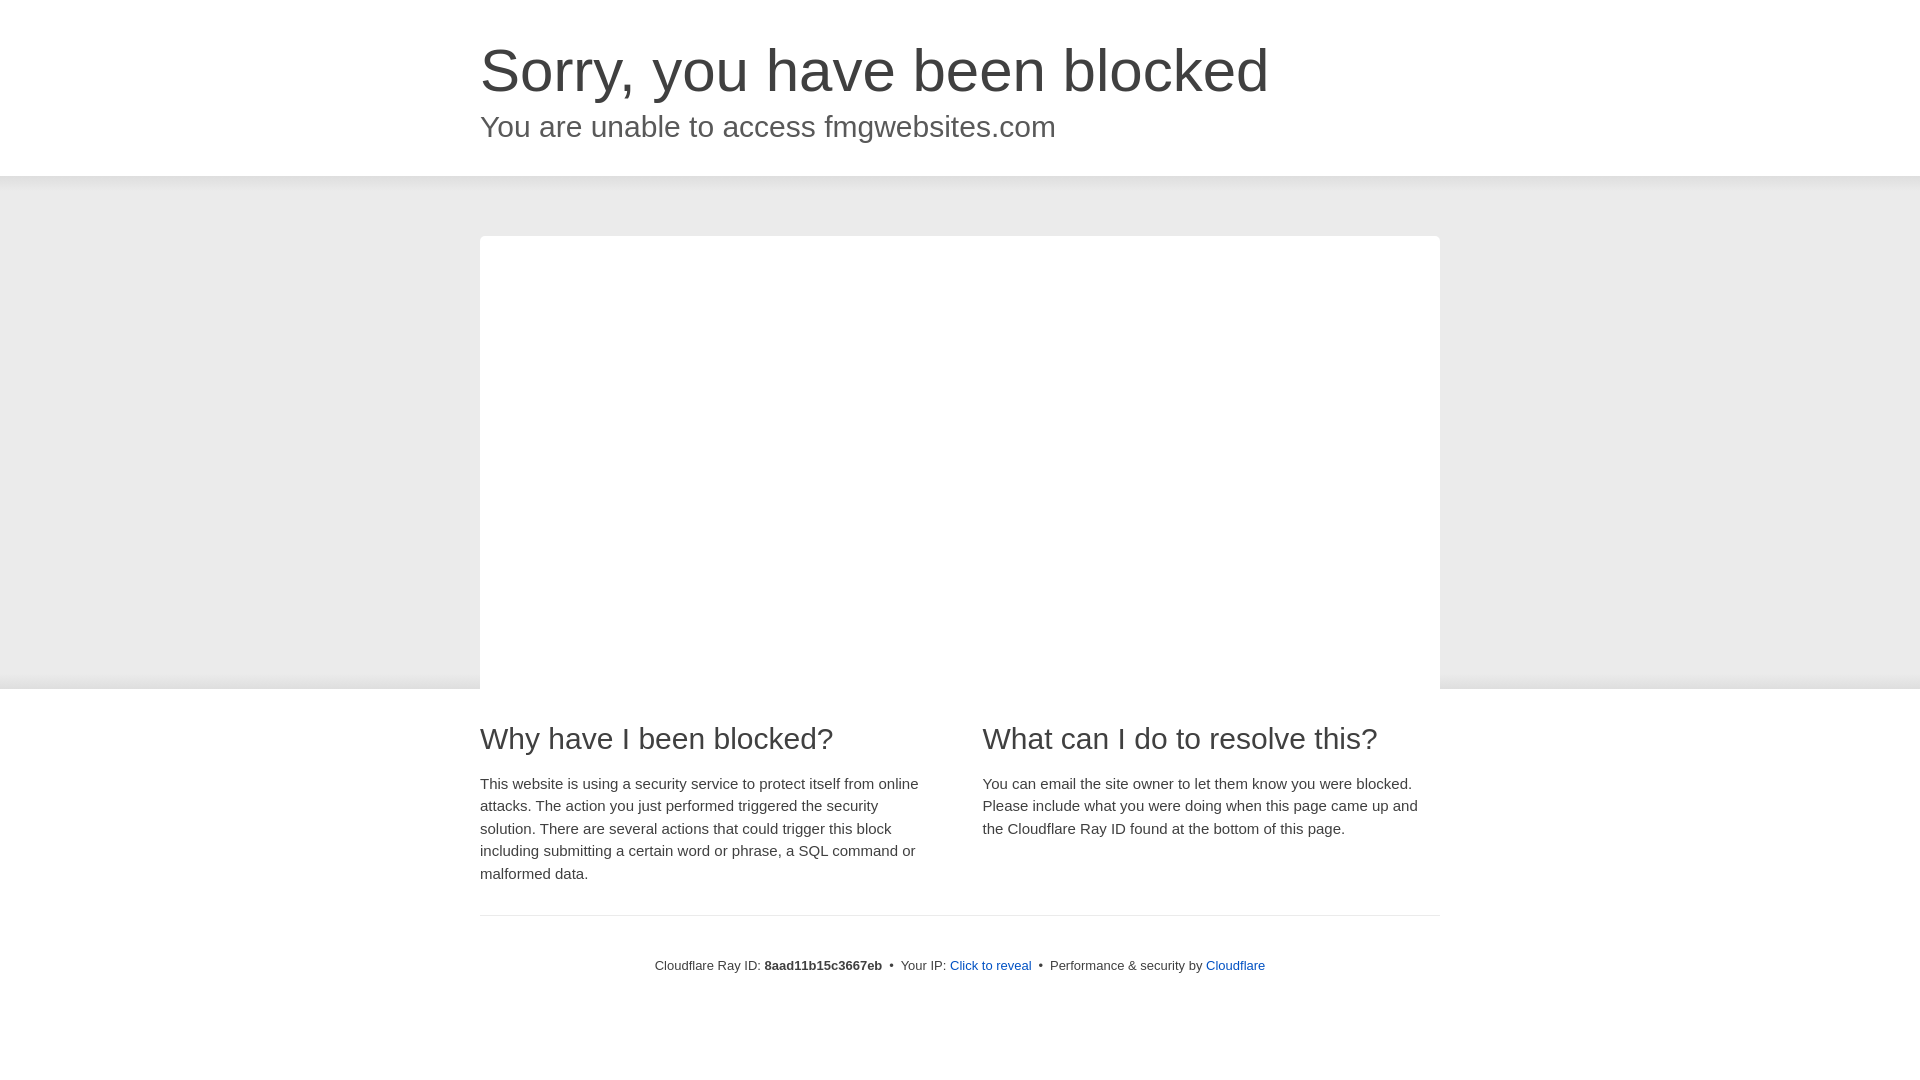  I want to click on Click to reveal, so click(991, 966).